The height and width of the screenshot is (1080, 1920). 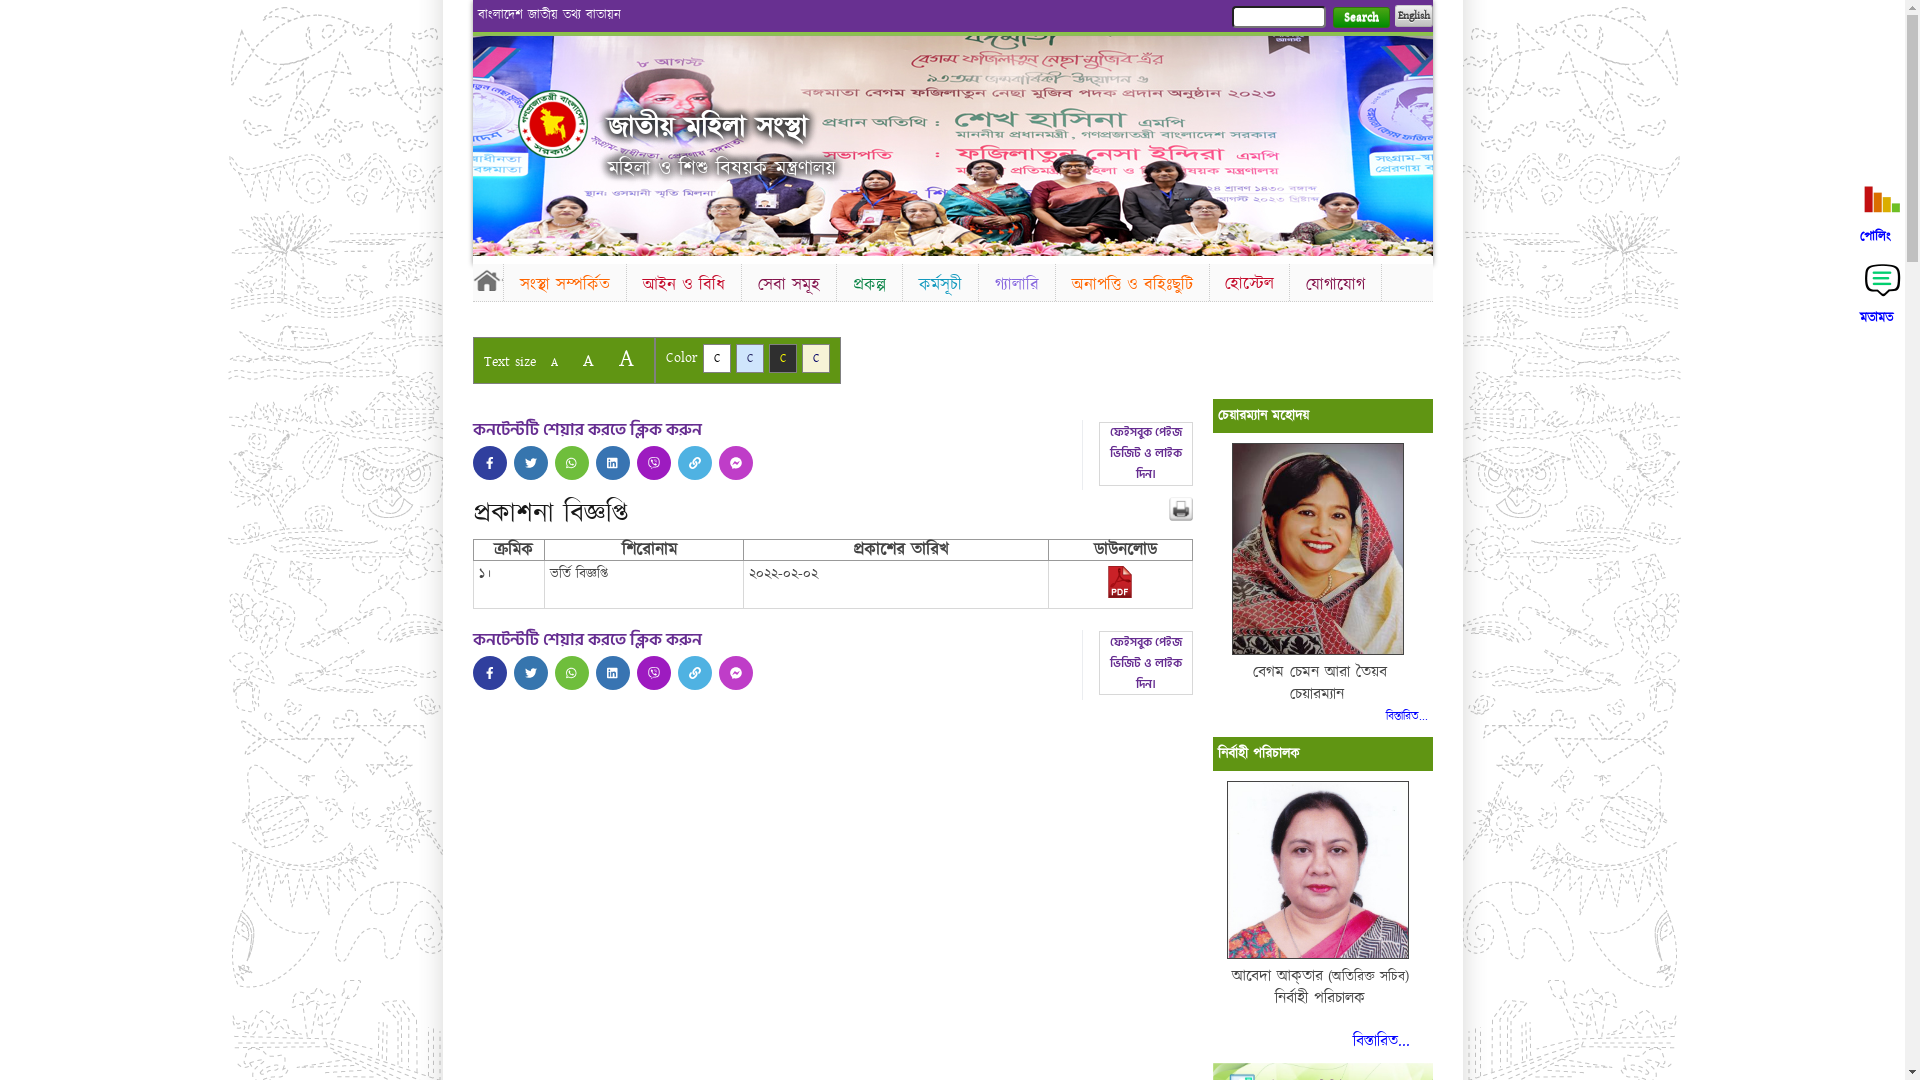 What do you see at coordinates (588, 360) in the screenshot?
I see `A` at bounding box center [588, 360].